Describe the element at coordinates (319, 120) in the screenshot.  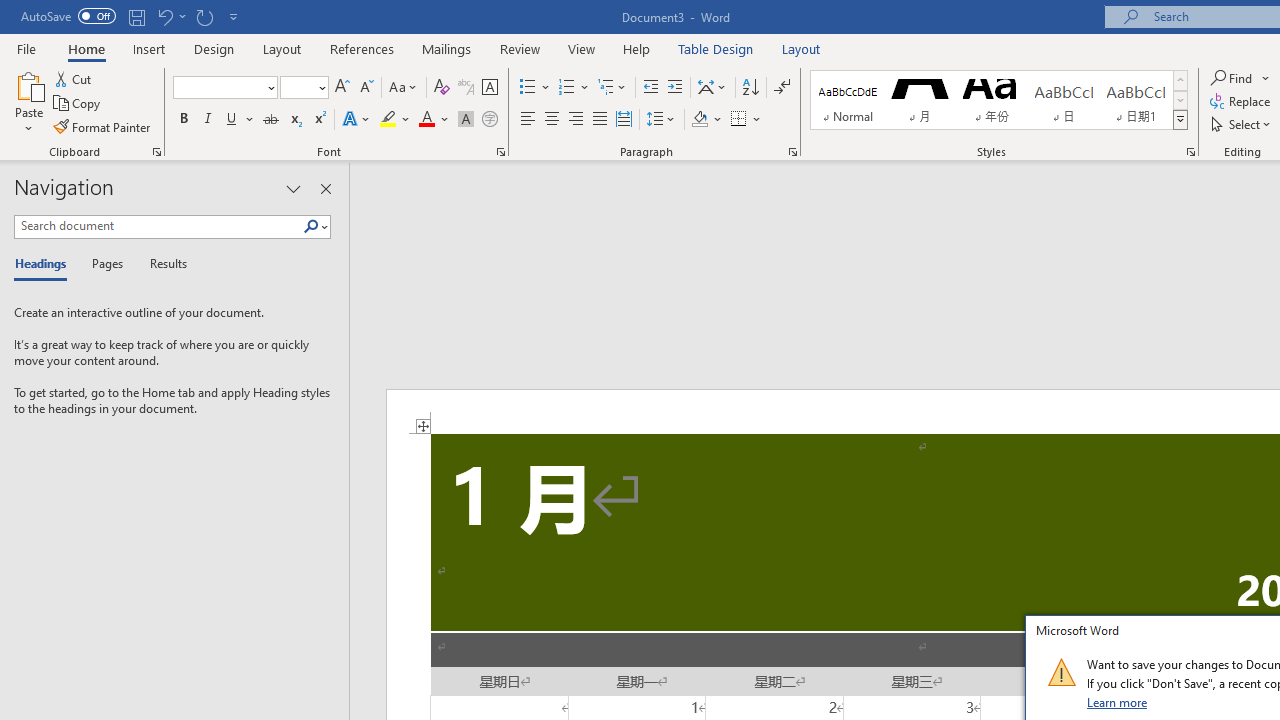
I see `Superscript` at that location.